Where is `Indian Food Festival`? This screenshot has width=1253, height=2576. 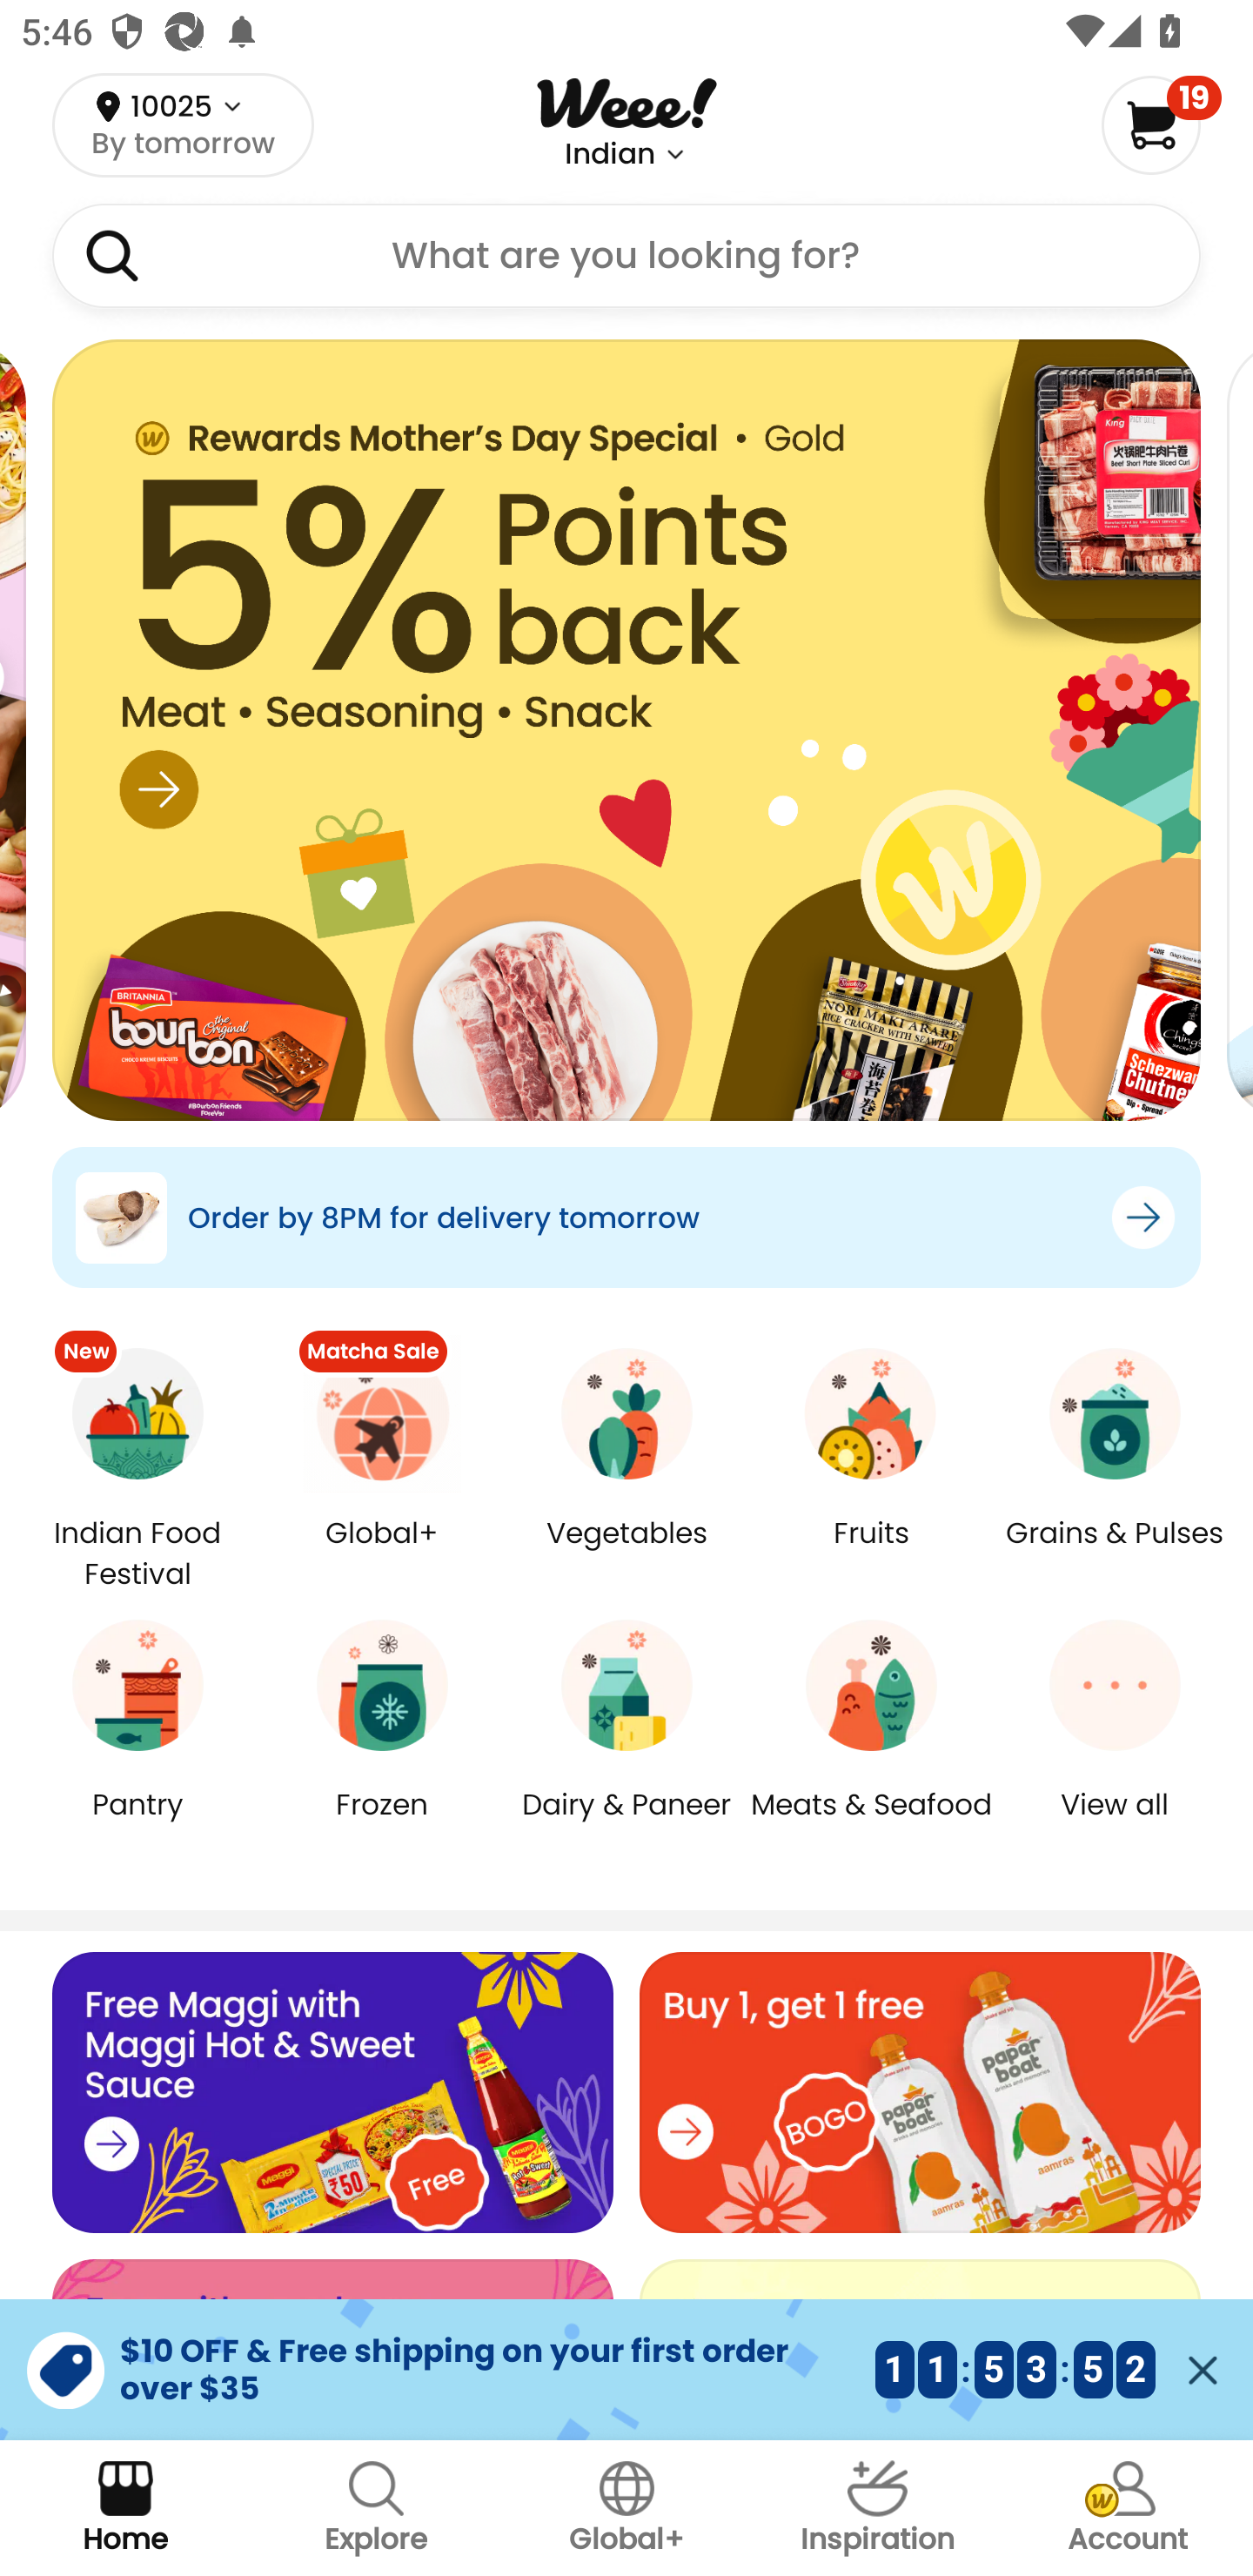 Indian Food Festival is located at coordinates (137, 1553).